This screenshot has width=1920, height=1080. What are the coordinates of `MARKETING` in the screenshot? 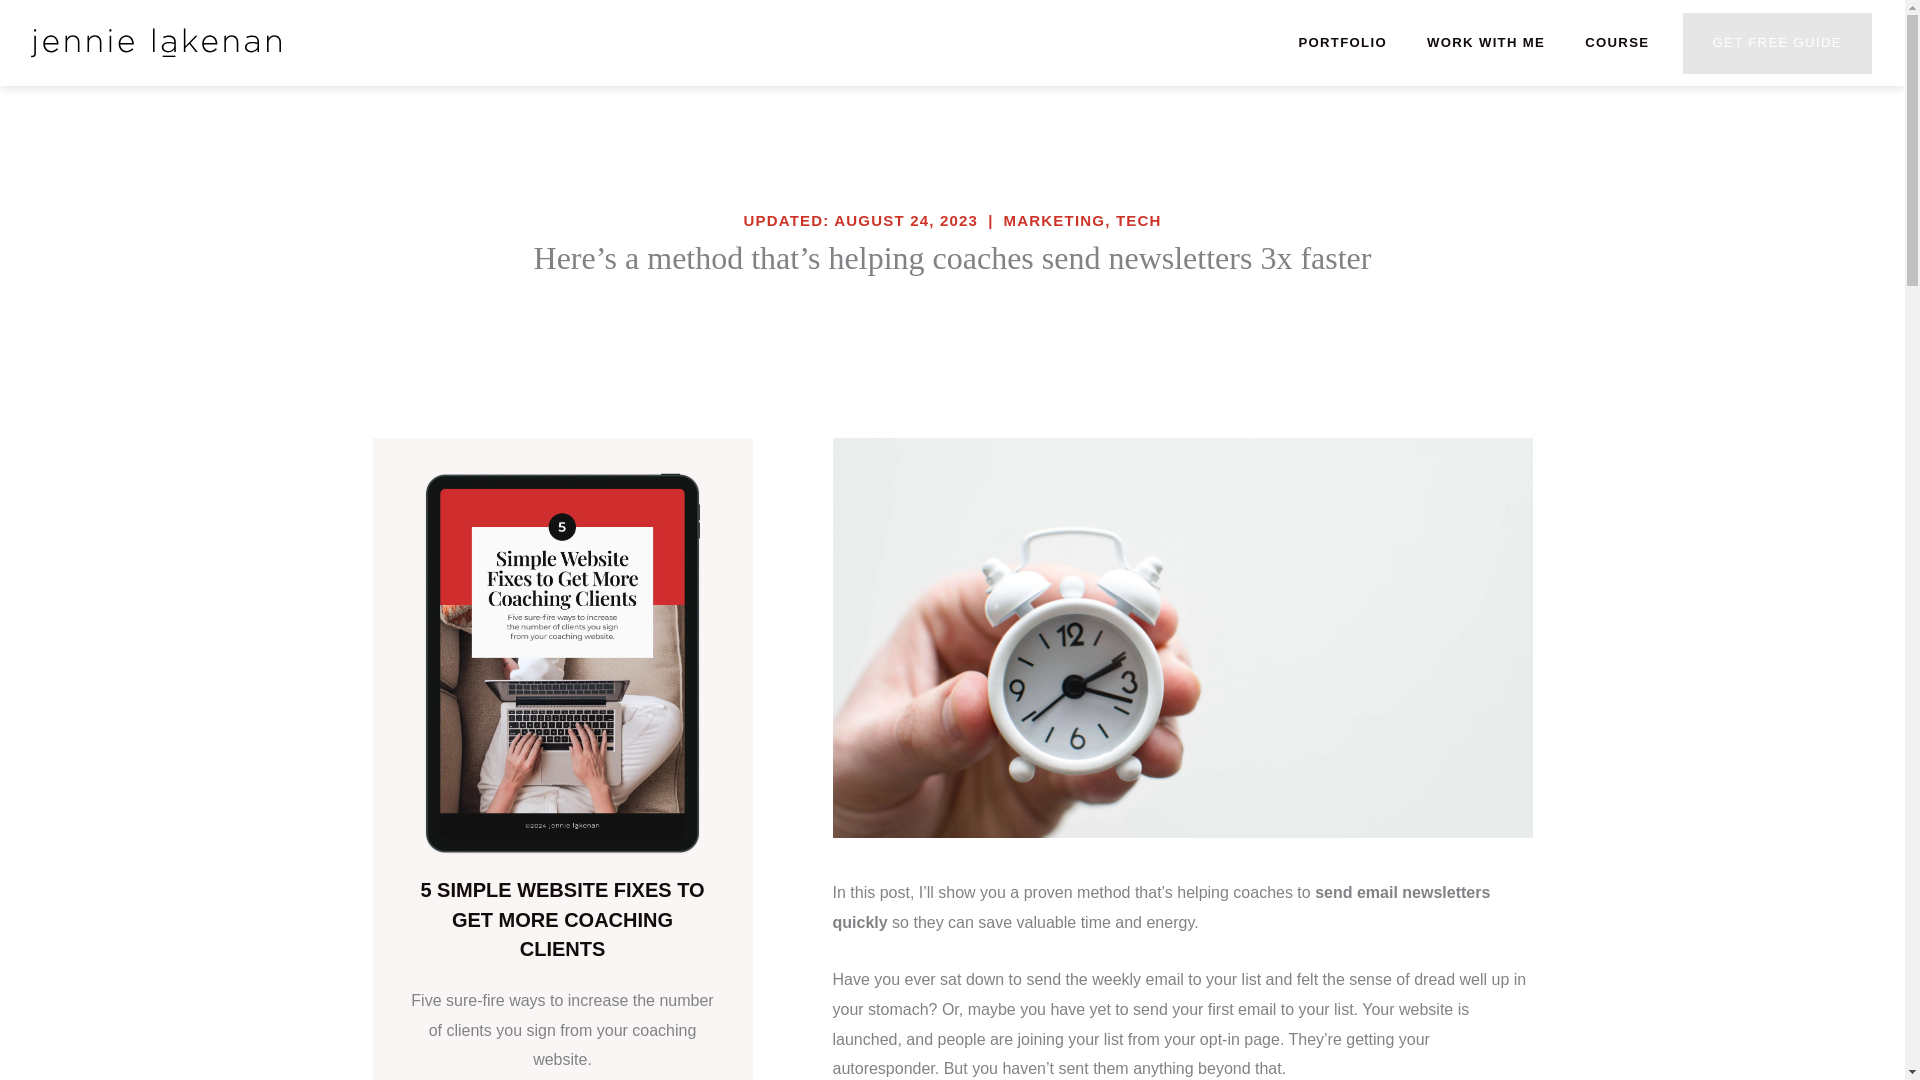 It's located at (1054, 220).